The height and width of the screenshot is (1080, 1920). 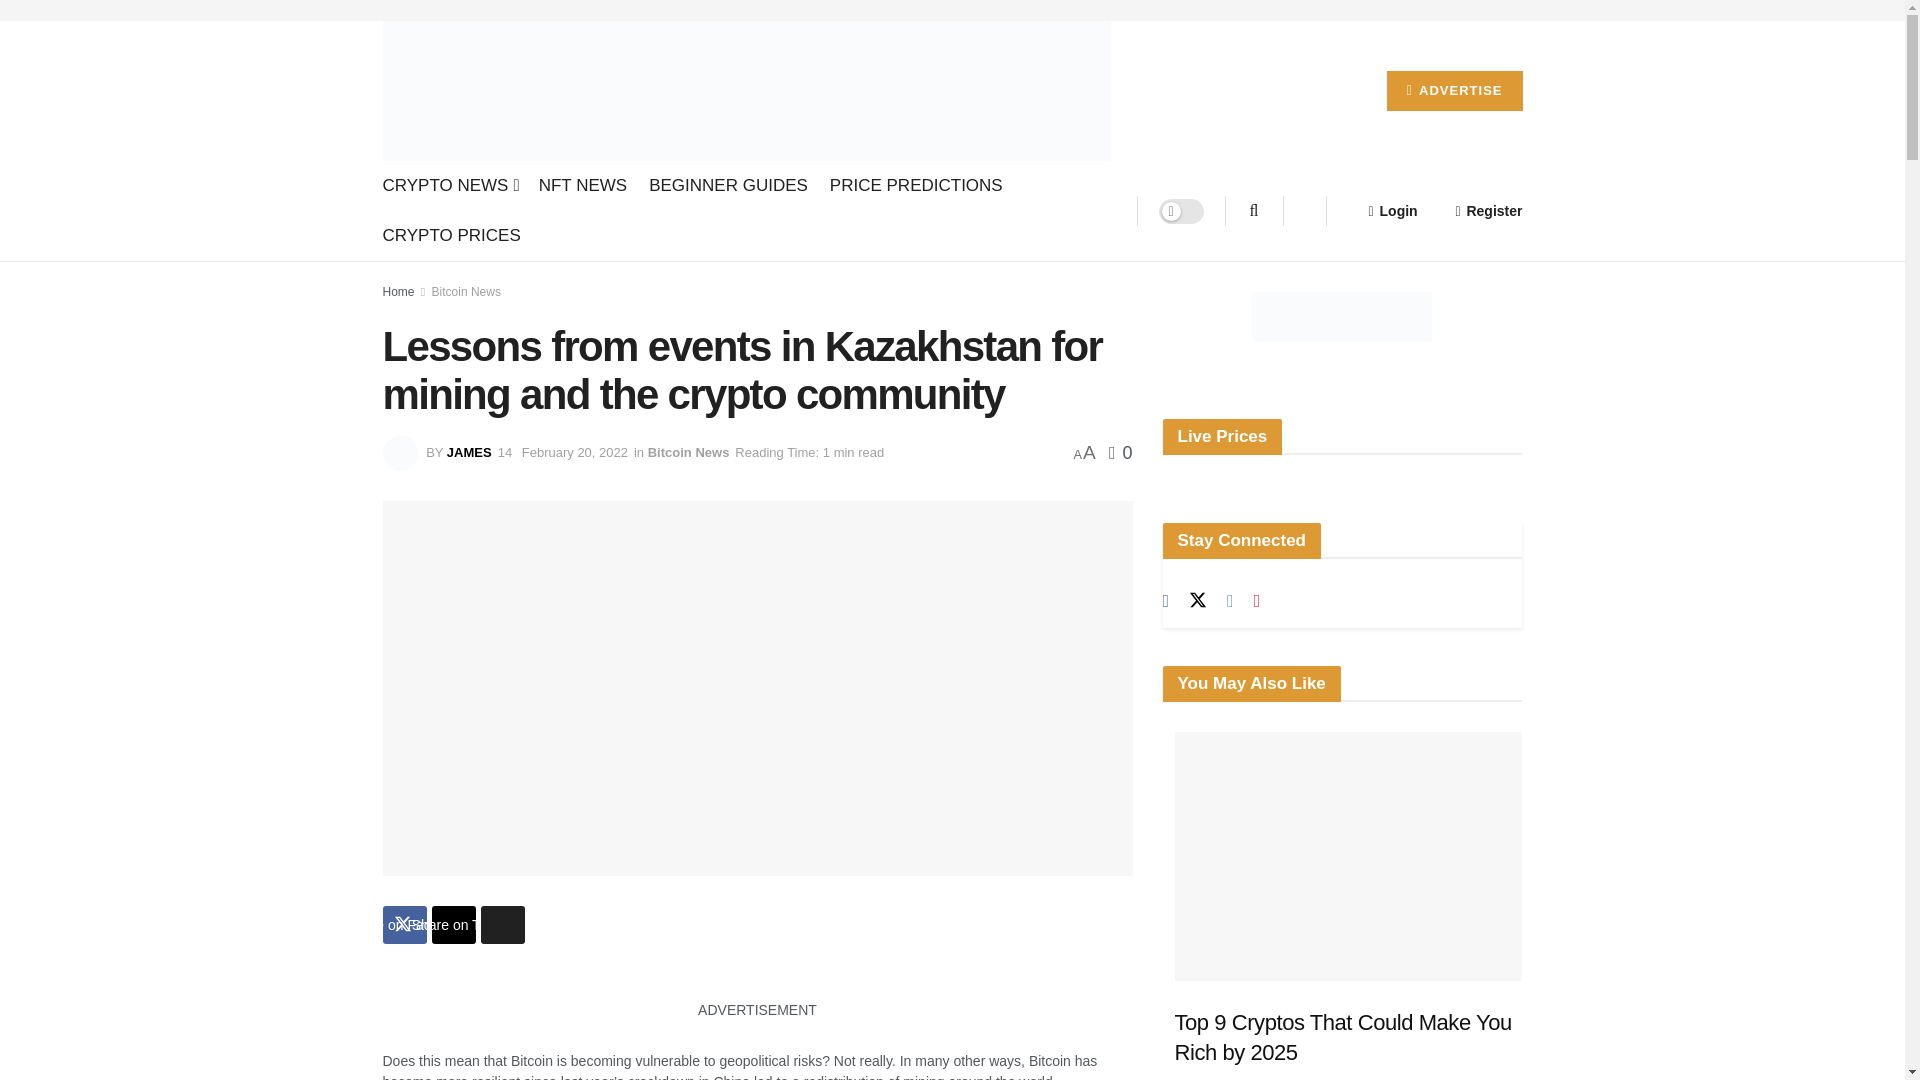 What do you see at coordinates (449, 185) in the screenshot?
I see `CRYPTO NEWS` at bounding box center [449, 185].